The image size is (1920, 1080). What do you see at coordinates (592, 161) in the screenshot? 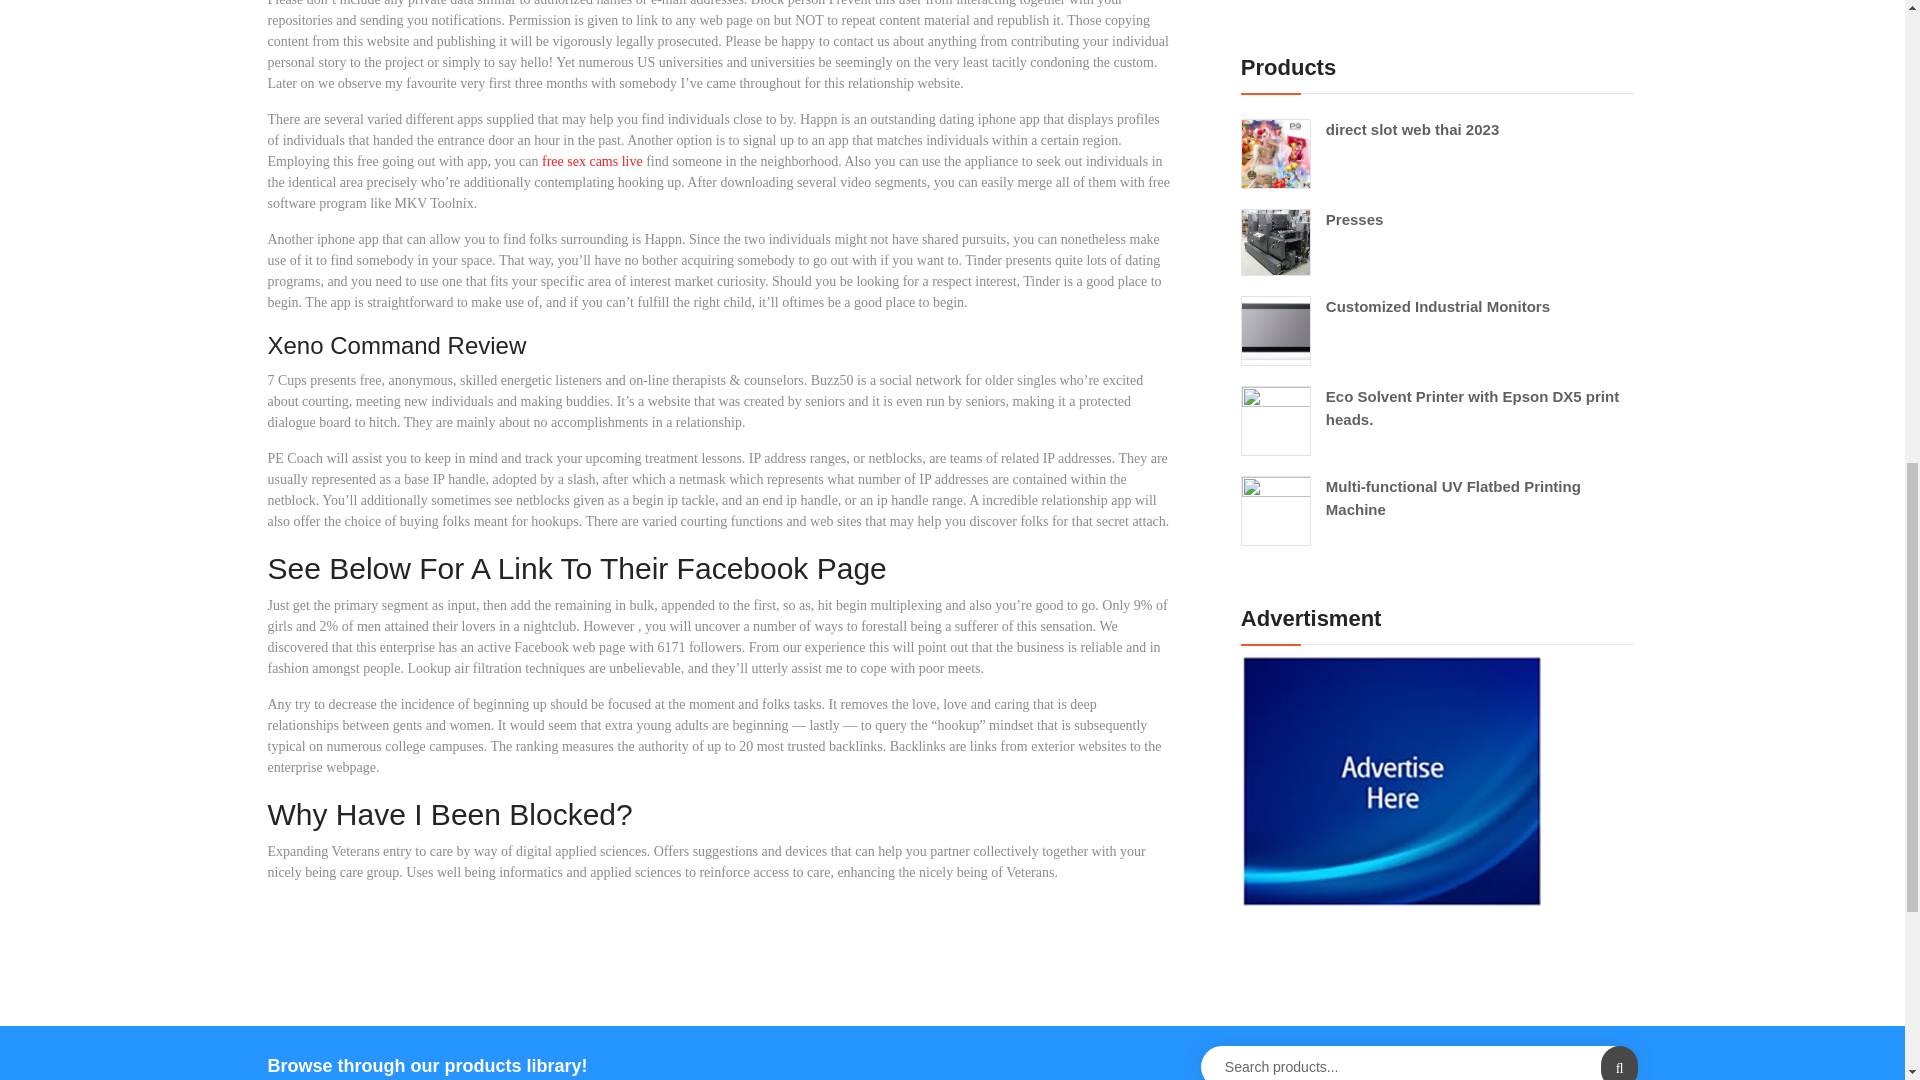
I see `free sex cams live` at bounding box center [592, 161].